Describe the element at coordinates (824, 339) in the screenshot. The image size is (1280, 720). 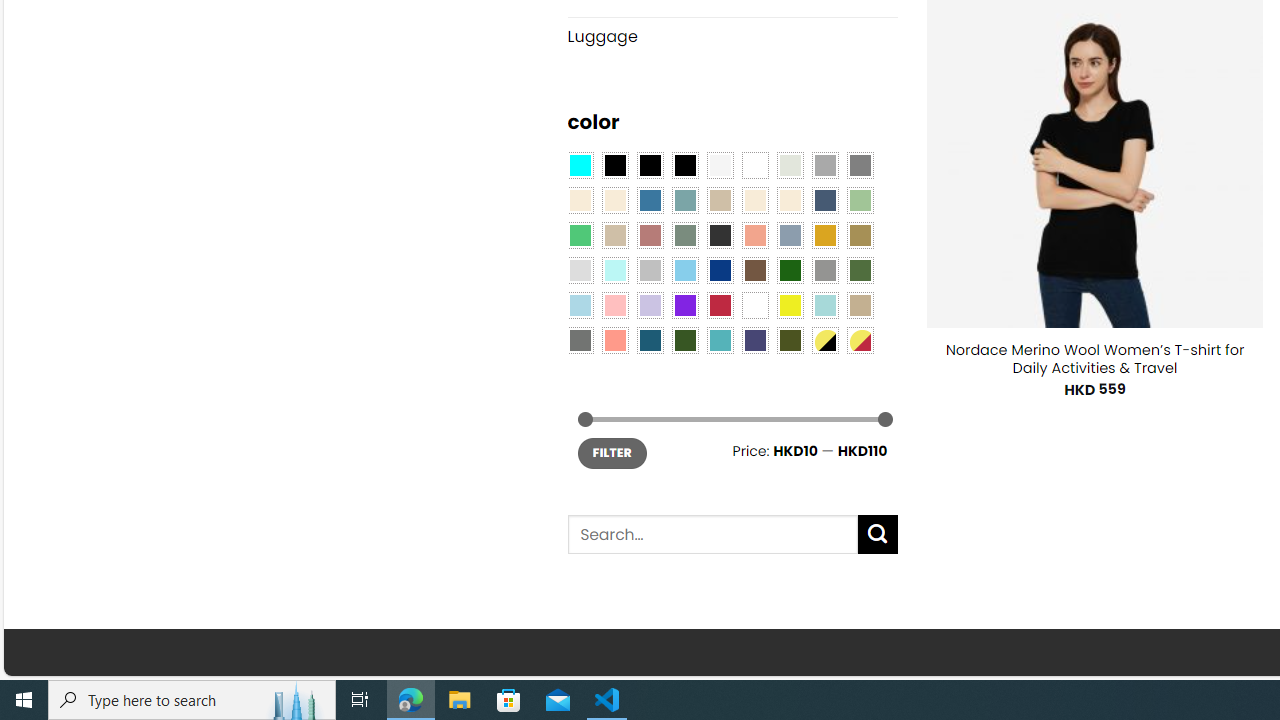
I see `Yellow-Black` at that location.